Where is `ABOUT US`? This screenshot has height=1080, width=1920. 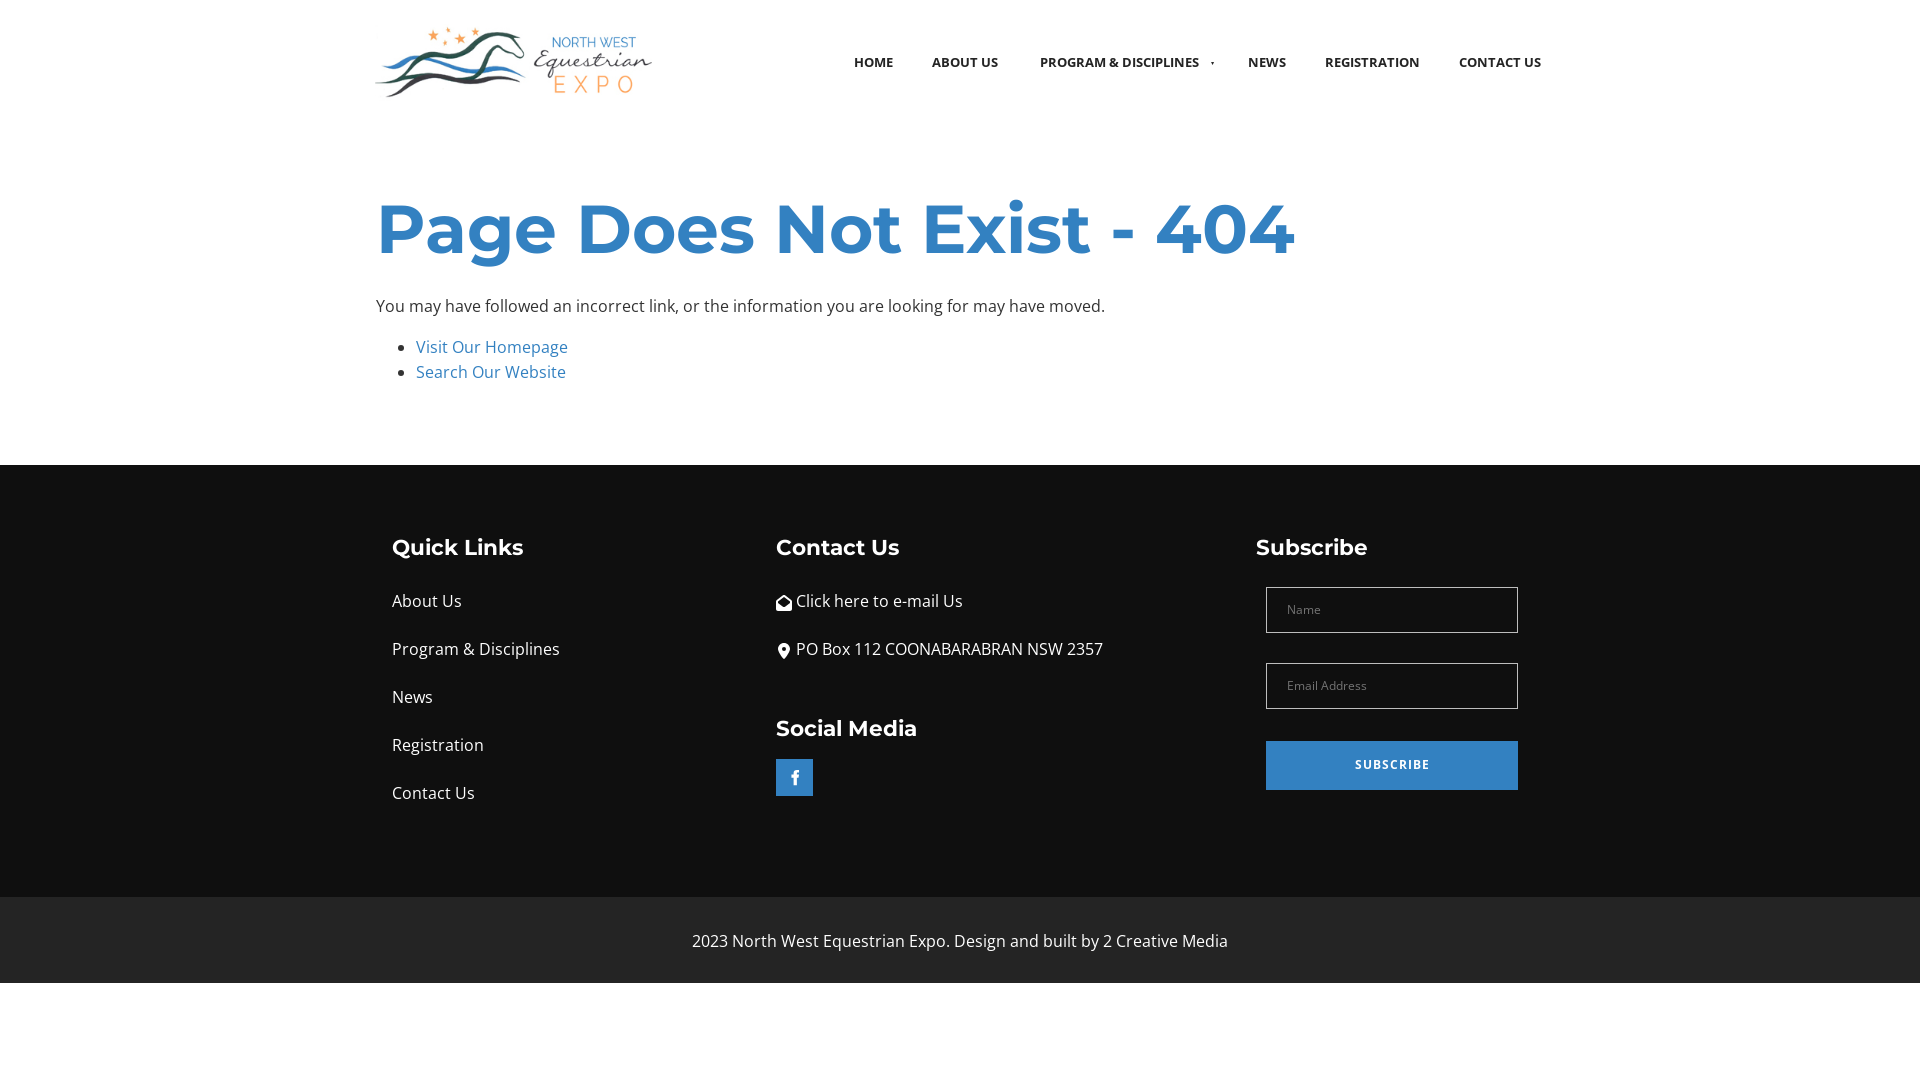
ABOUT US is located at coordinates (964, 62).